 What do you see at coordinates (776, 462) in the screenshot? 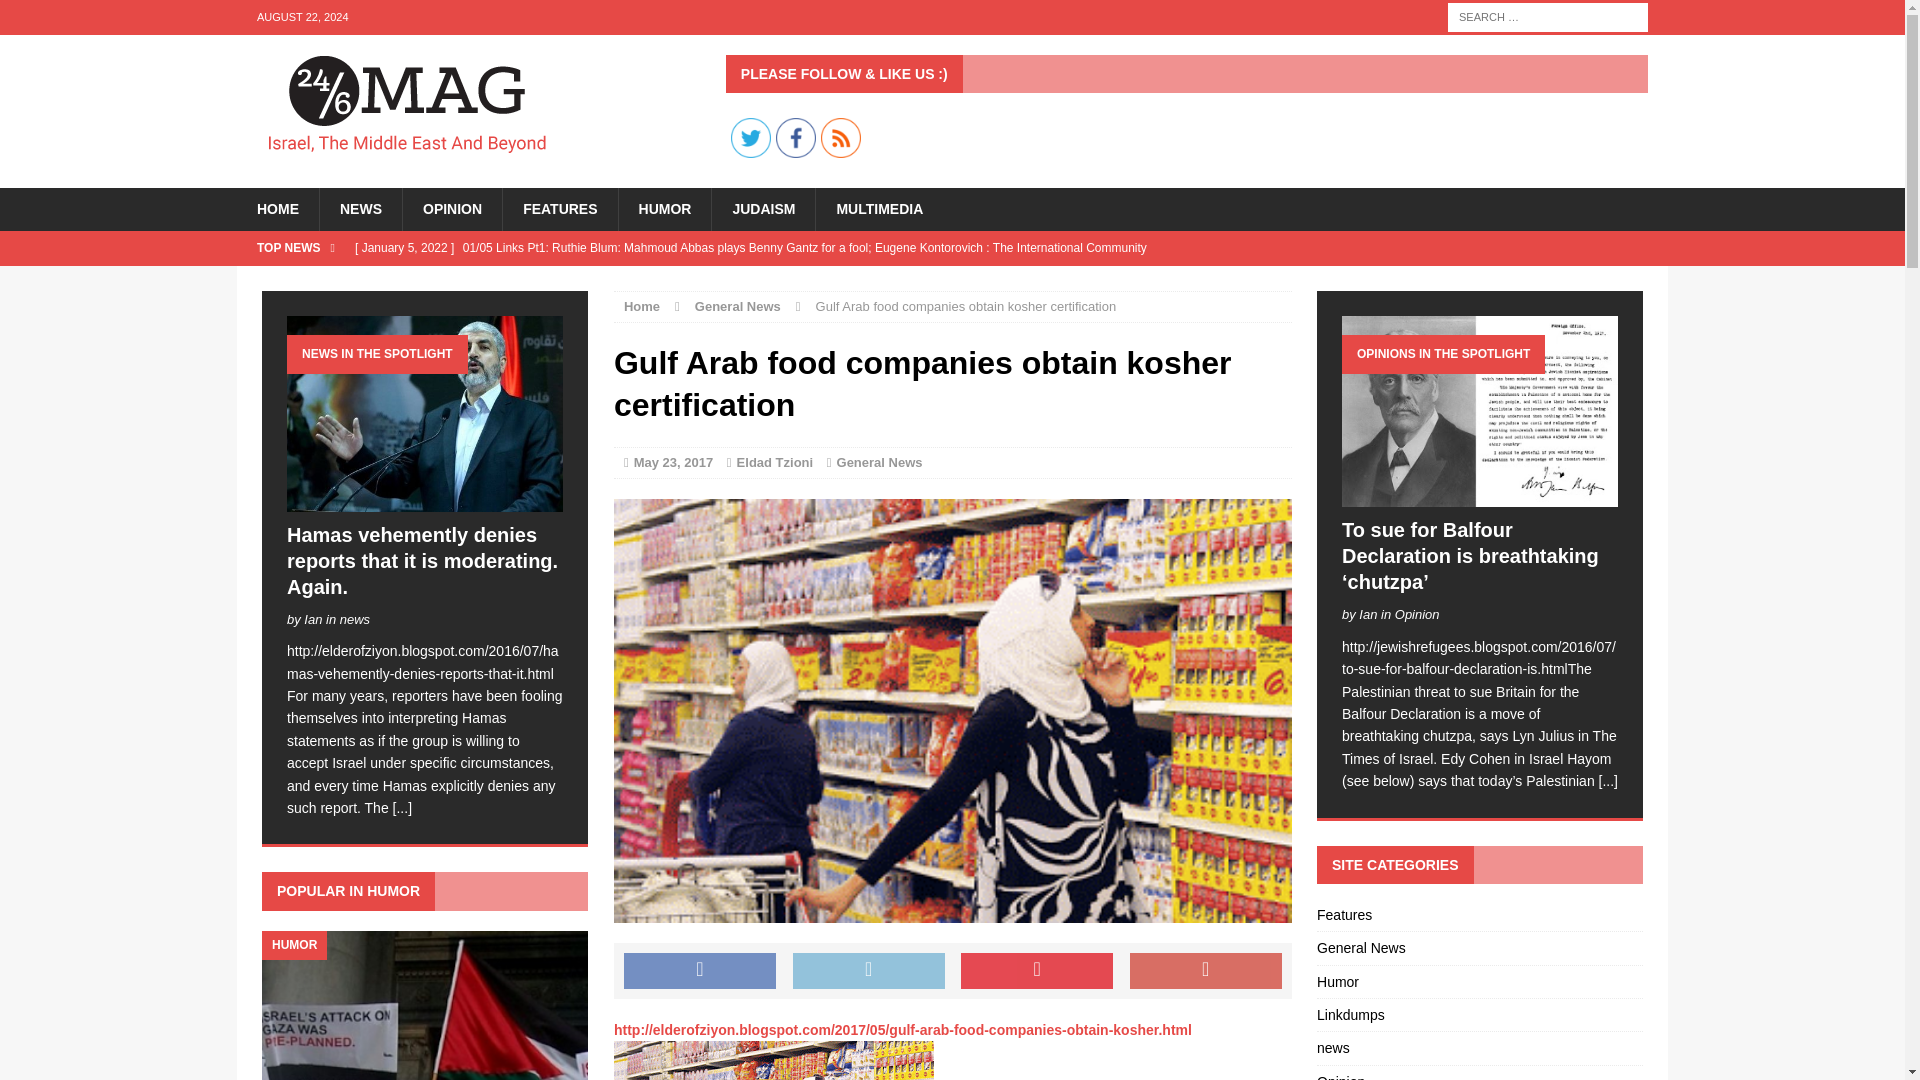
I see `Eldad Tzioni` at bounding box center [776, 462].